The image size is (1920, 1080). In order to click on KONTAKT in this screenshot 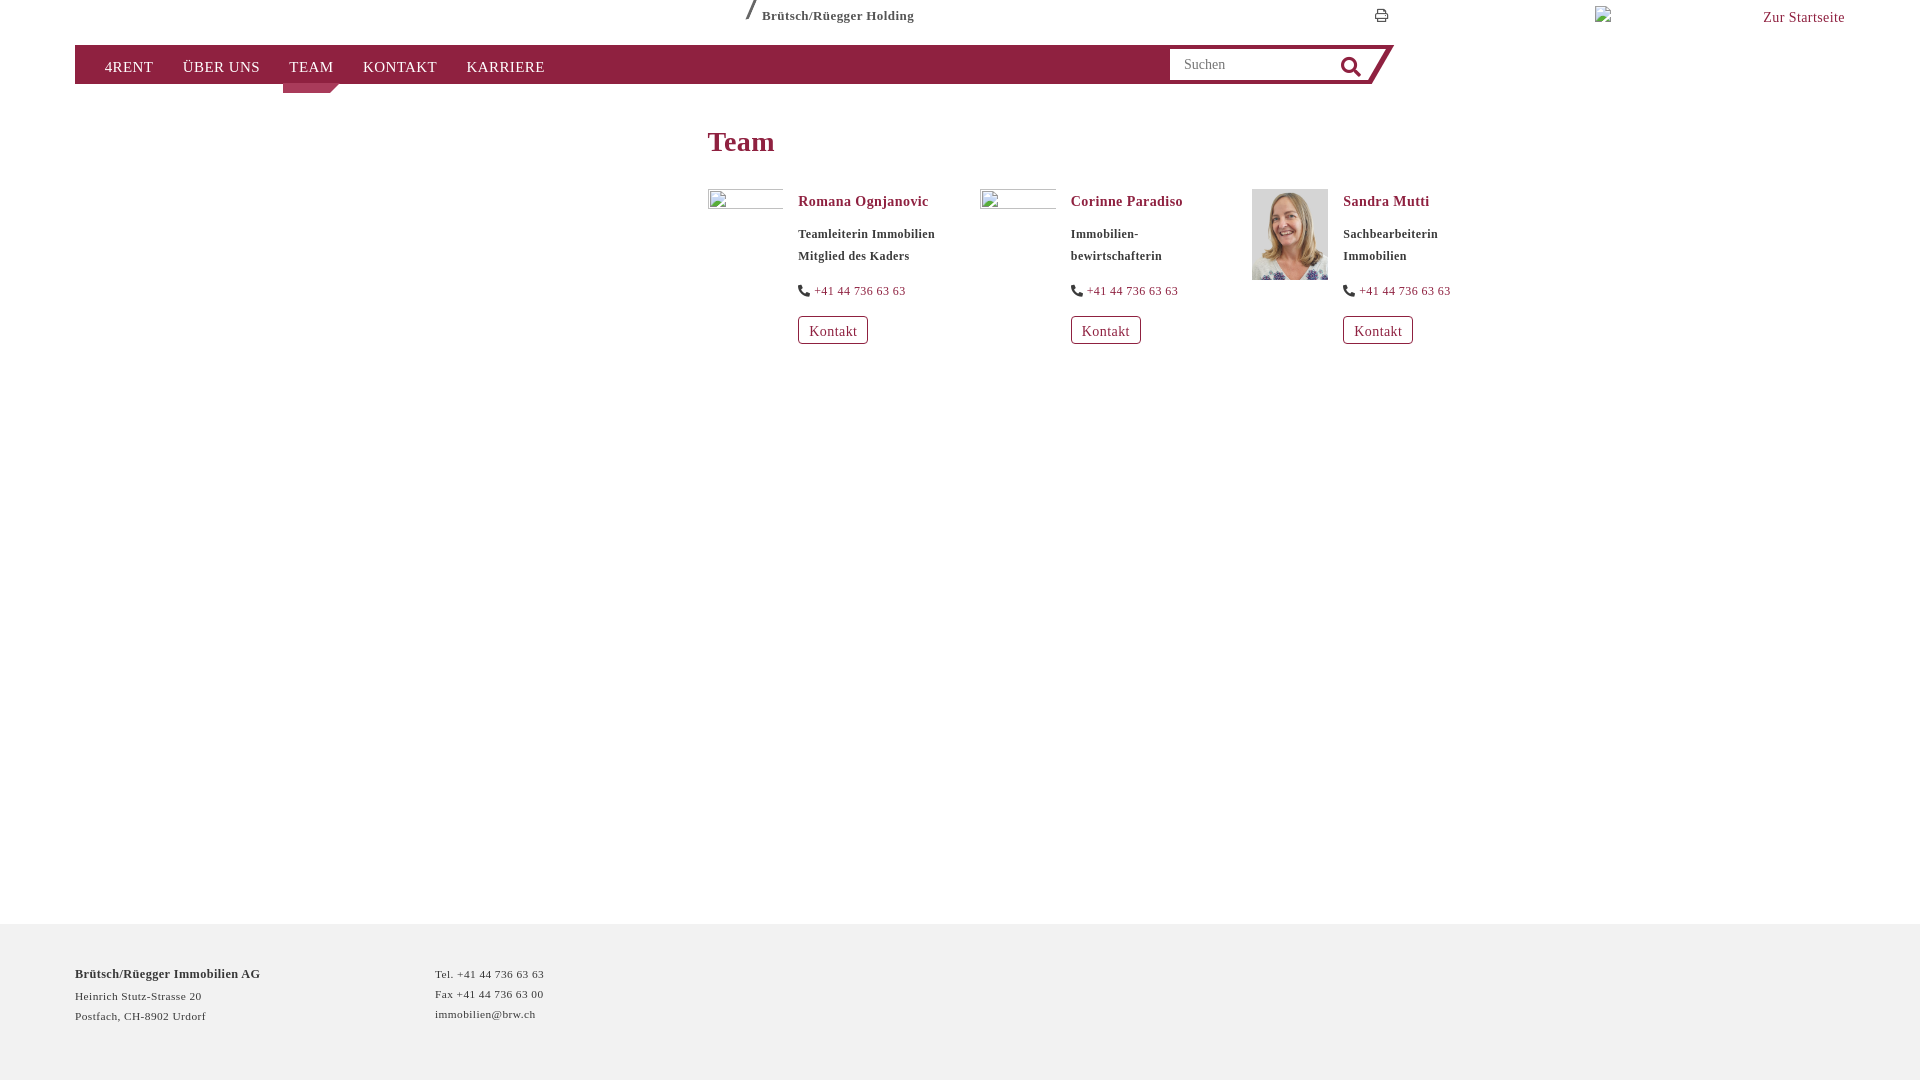, I will do `click(400, 65)`.